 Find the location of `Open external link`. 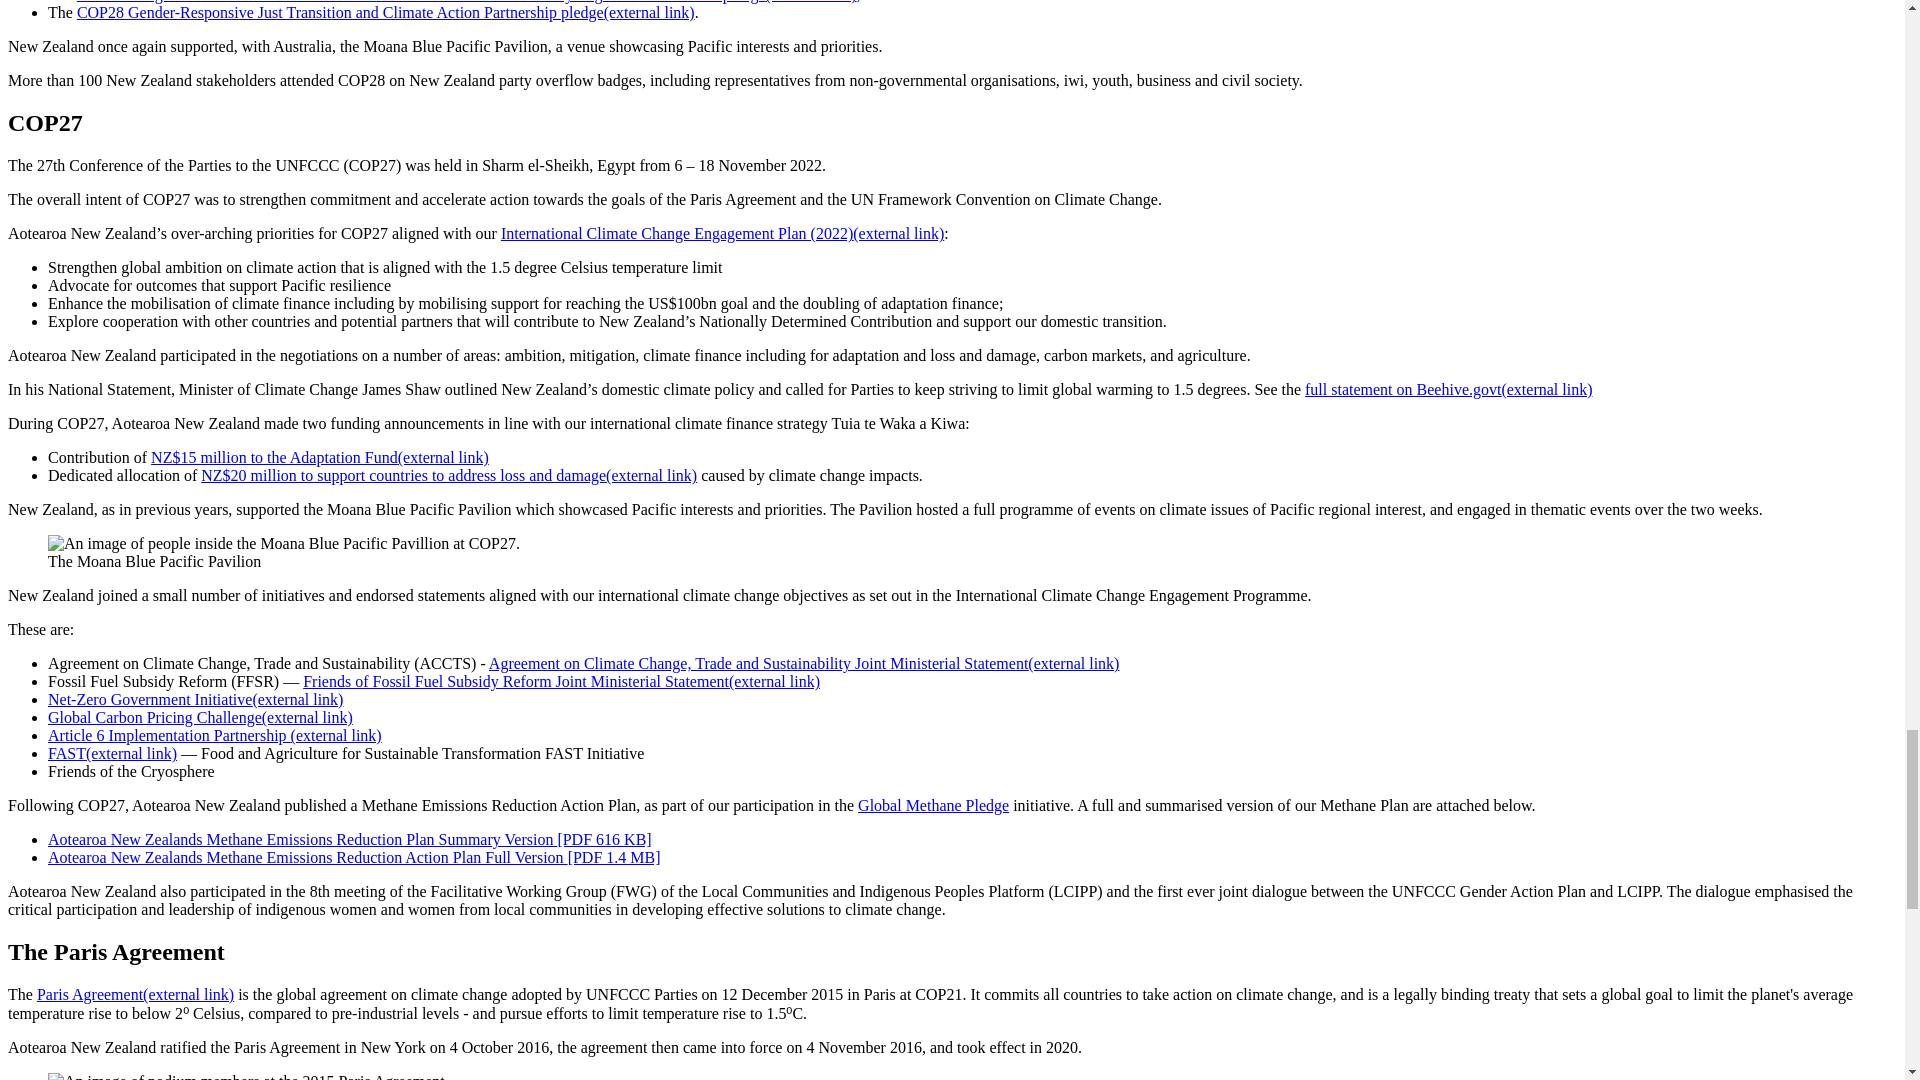

Open external link is located at coordinates (200, 716).